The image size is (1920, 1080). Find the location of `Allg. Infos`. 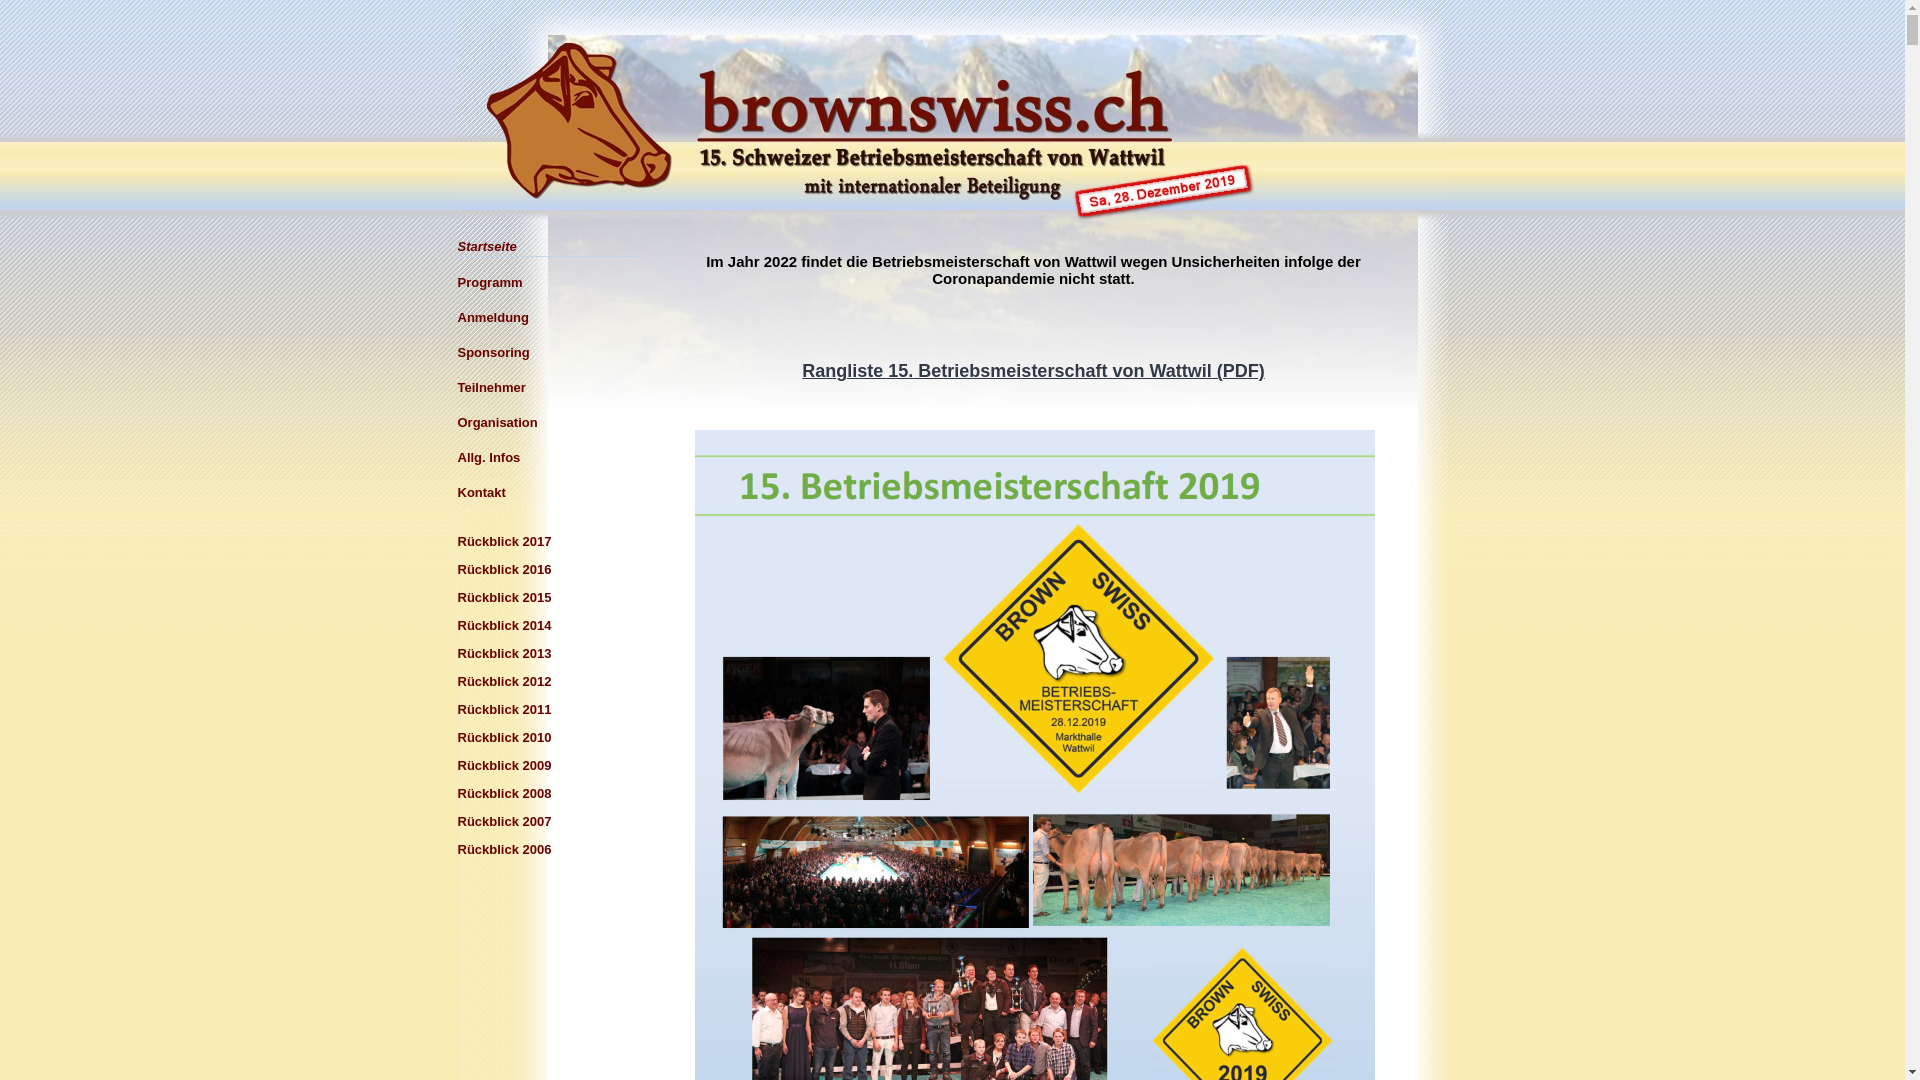

Allg. Infos is located at coordinates (549, 458).